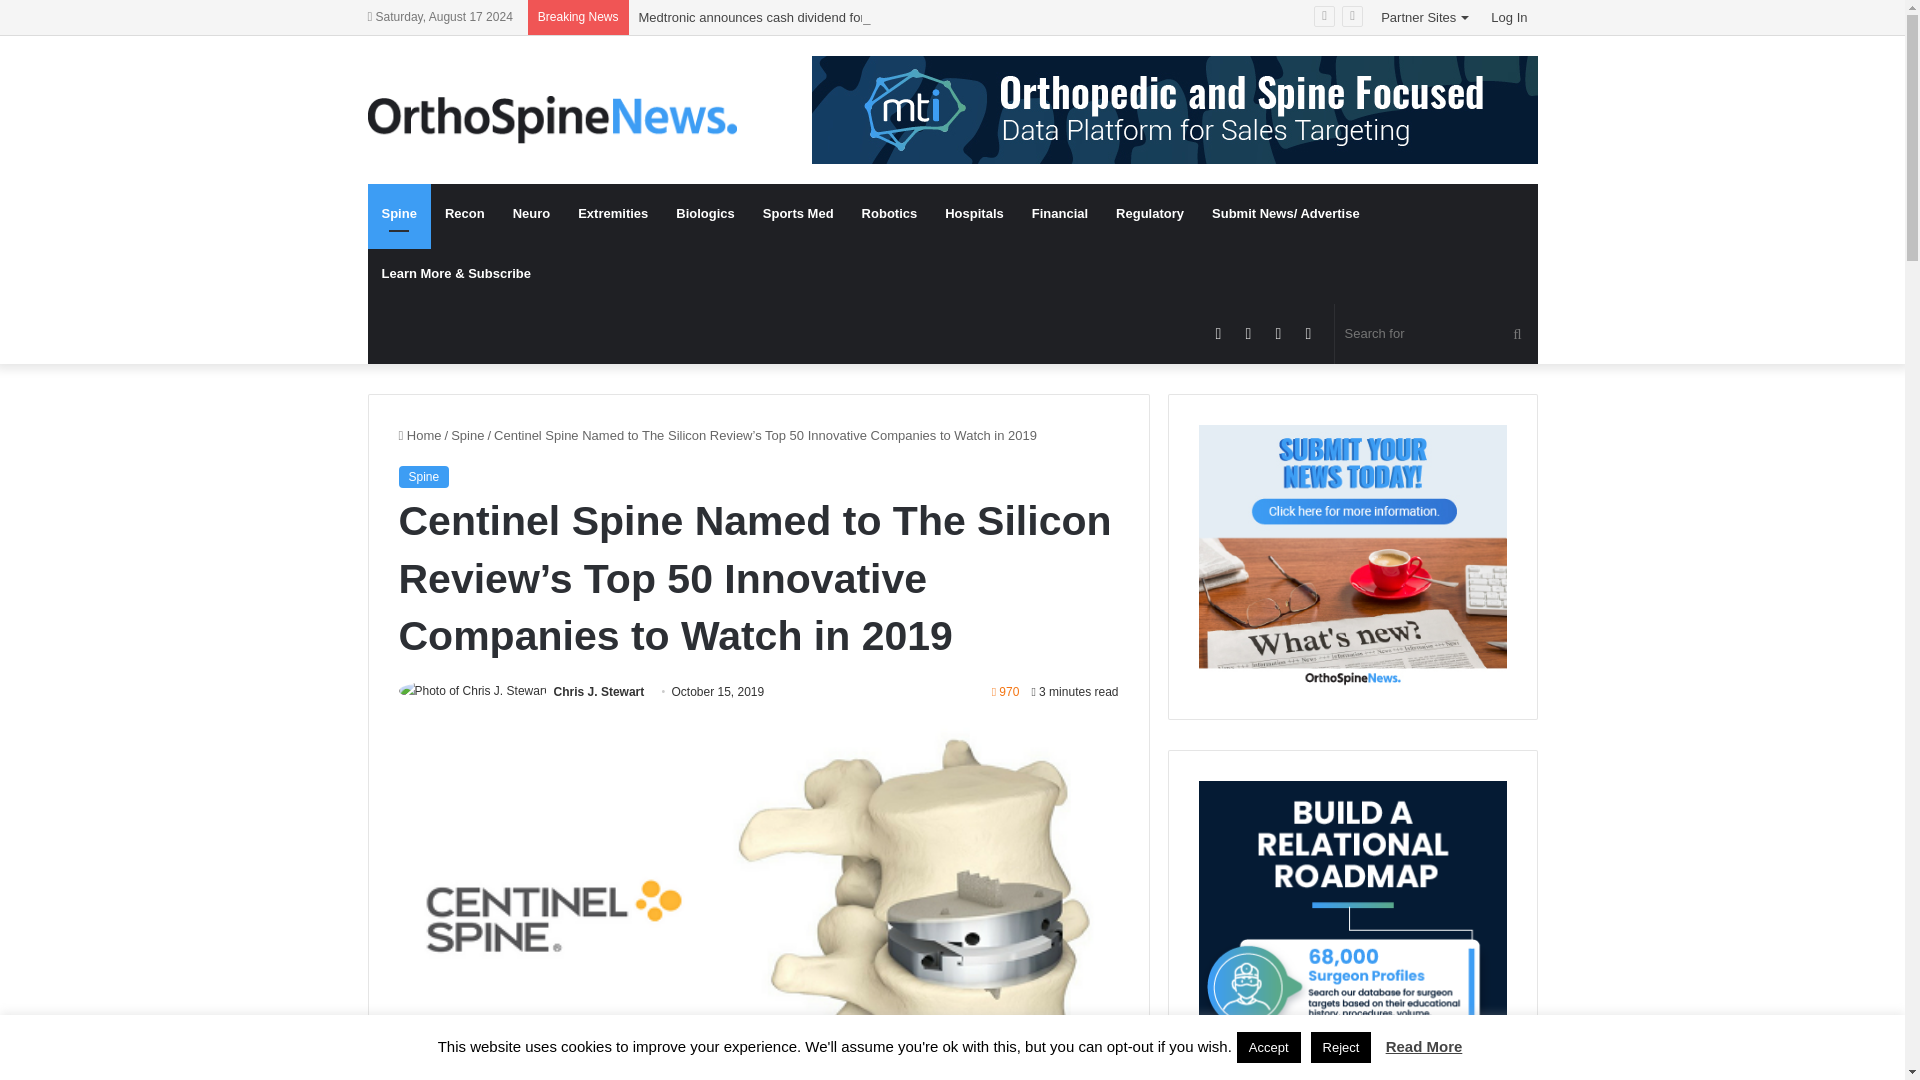 The height and width of the screenshot is (1080, 1920). Describe the element at coordinates (399, 214) in the screenshot. I see `Spine` at that location.